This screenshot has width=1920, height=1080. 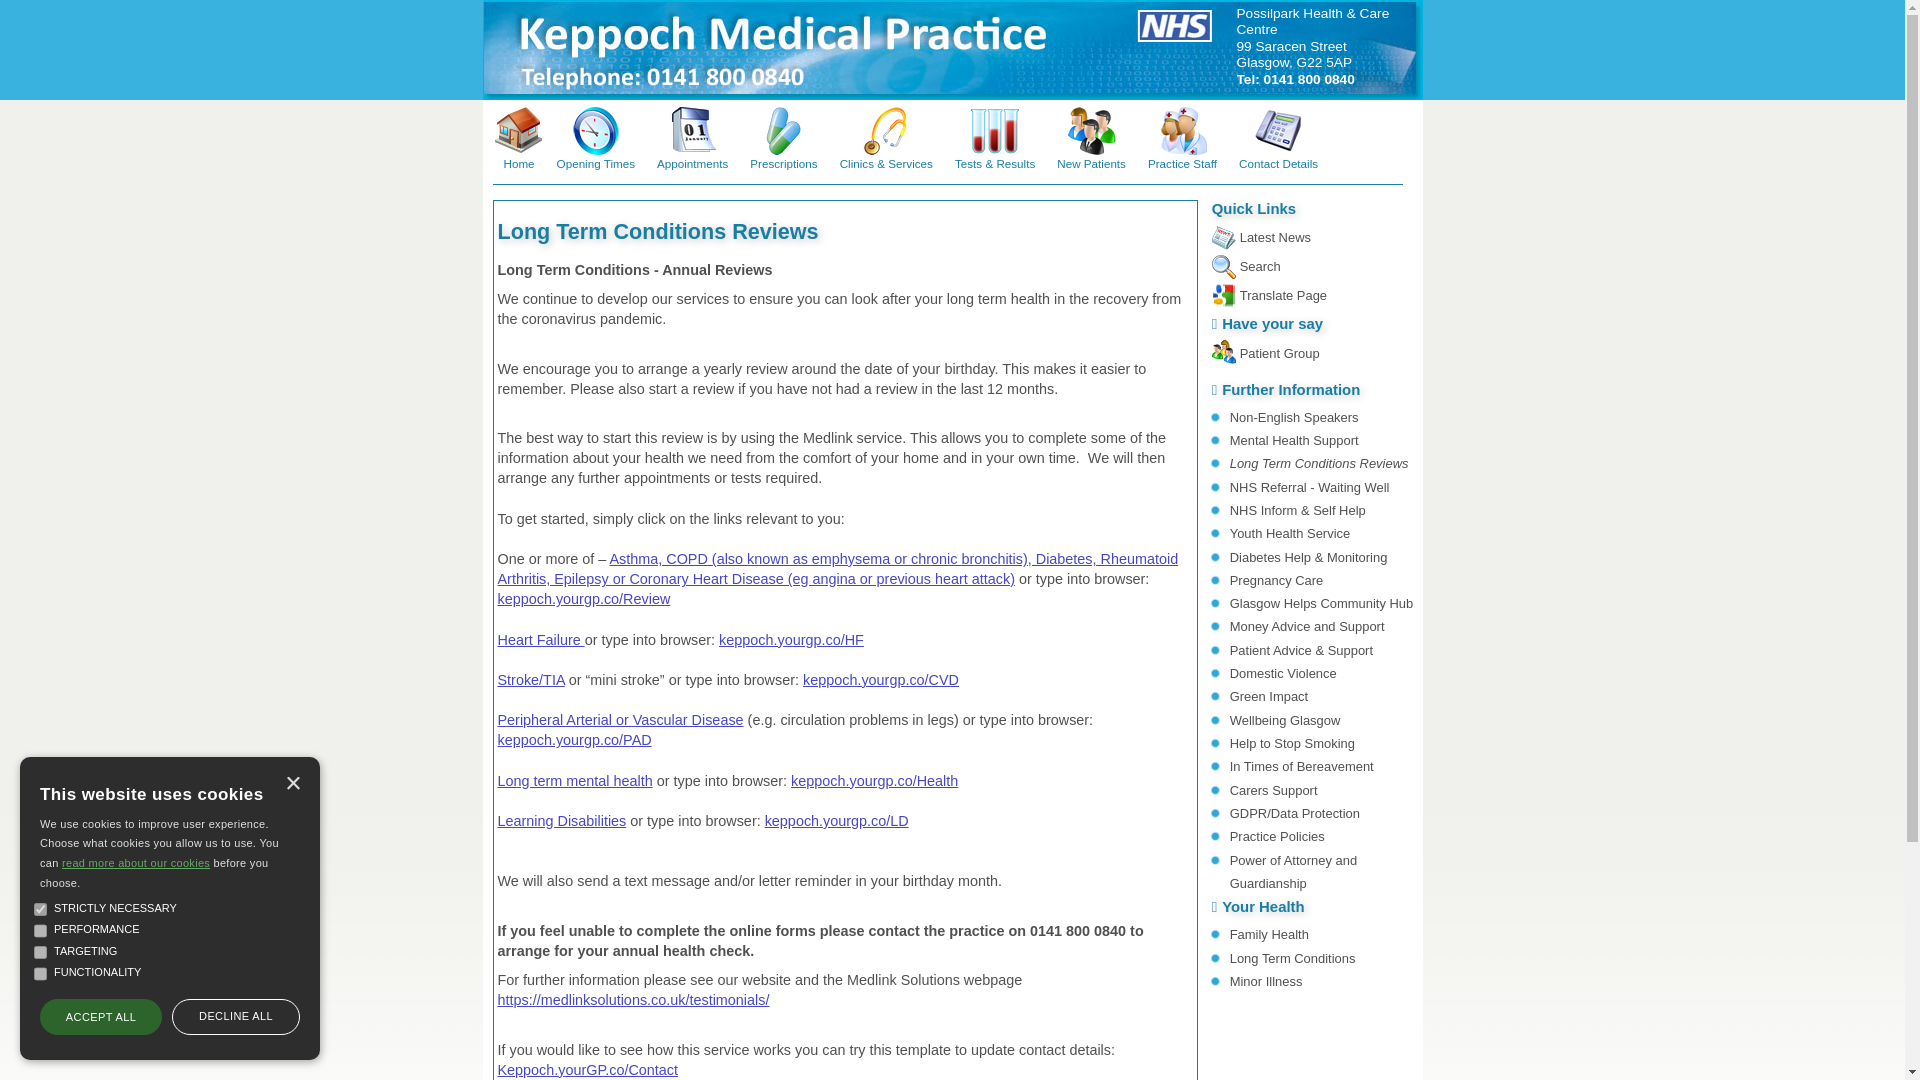 What do you see at coordinates (40, 909) in the screenshot?
I see `strict` at bounding box center [40, 909].